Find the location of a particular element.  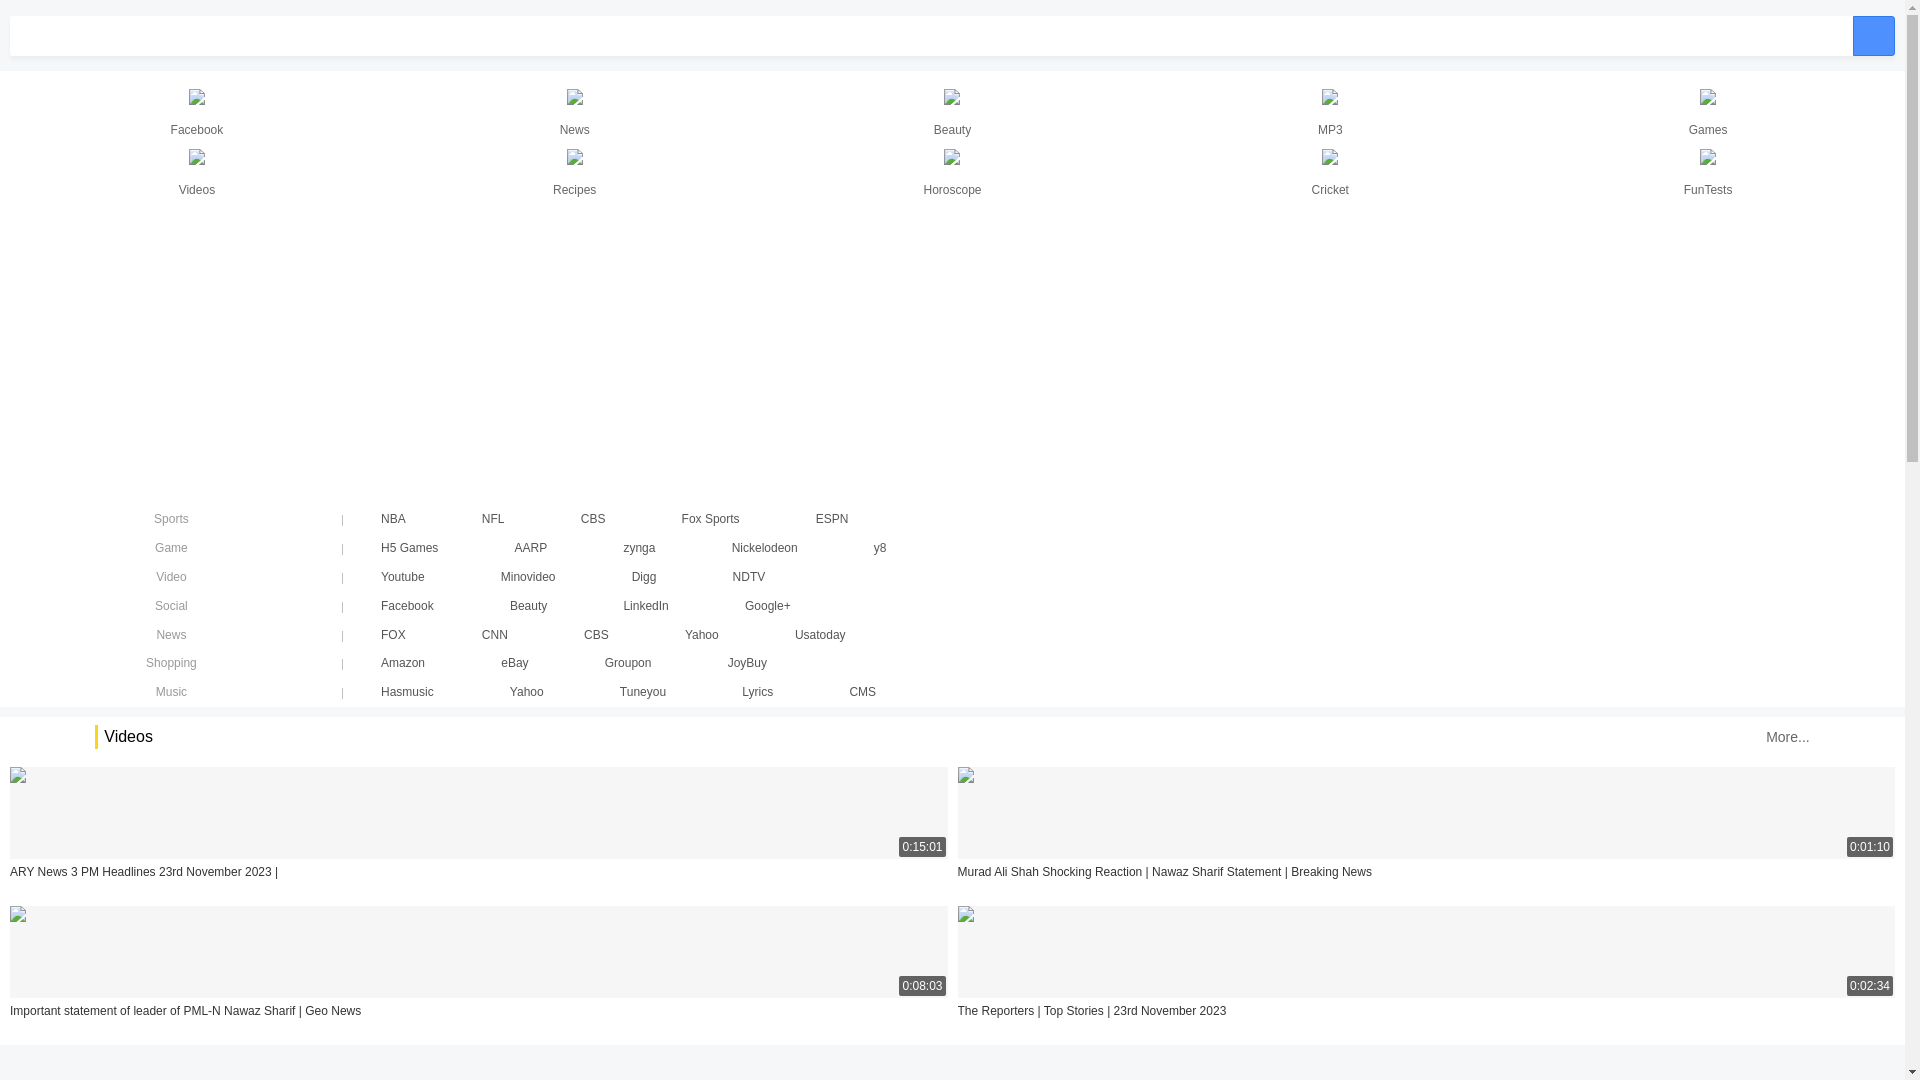

NBA is located at coordinates (394, 519).